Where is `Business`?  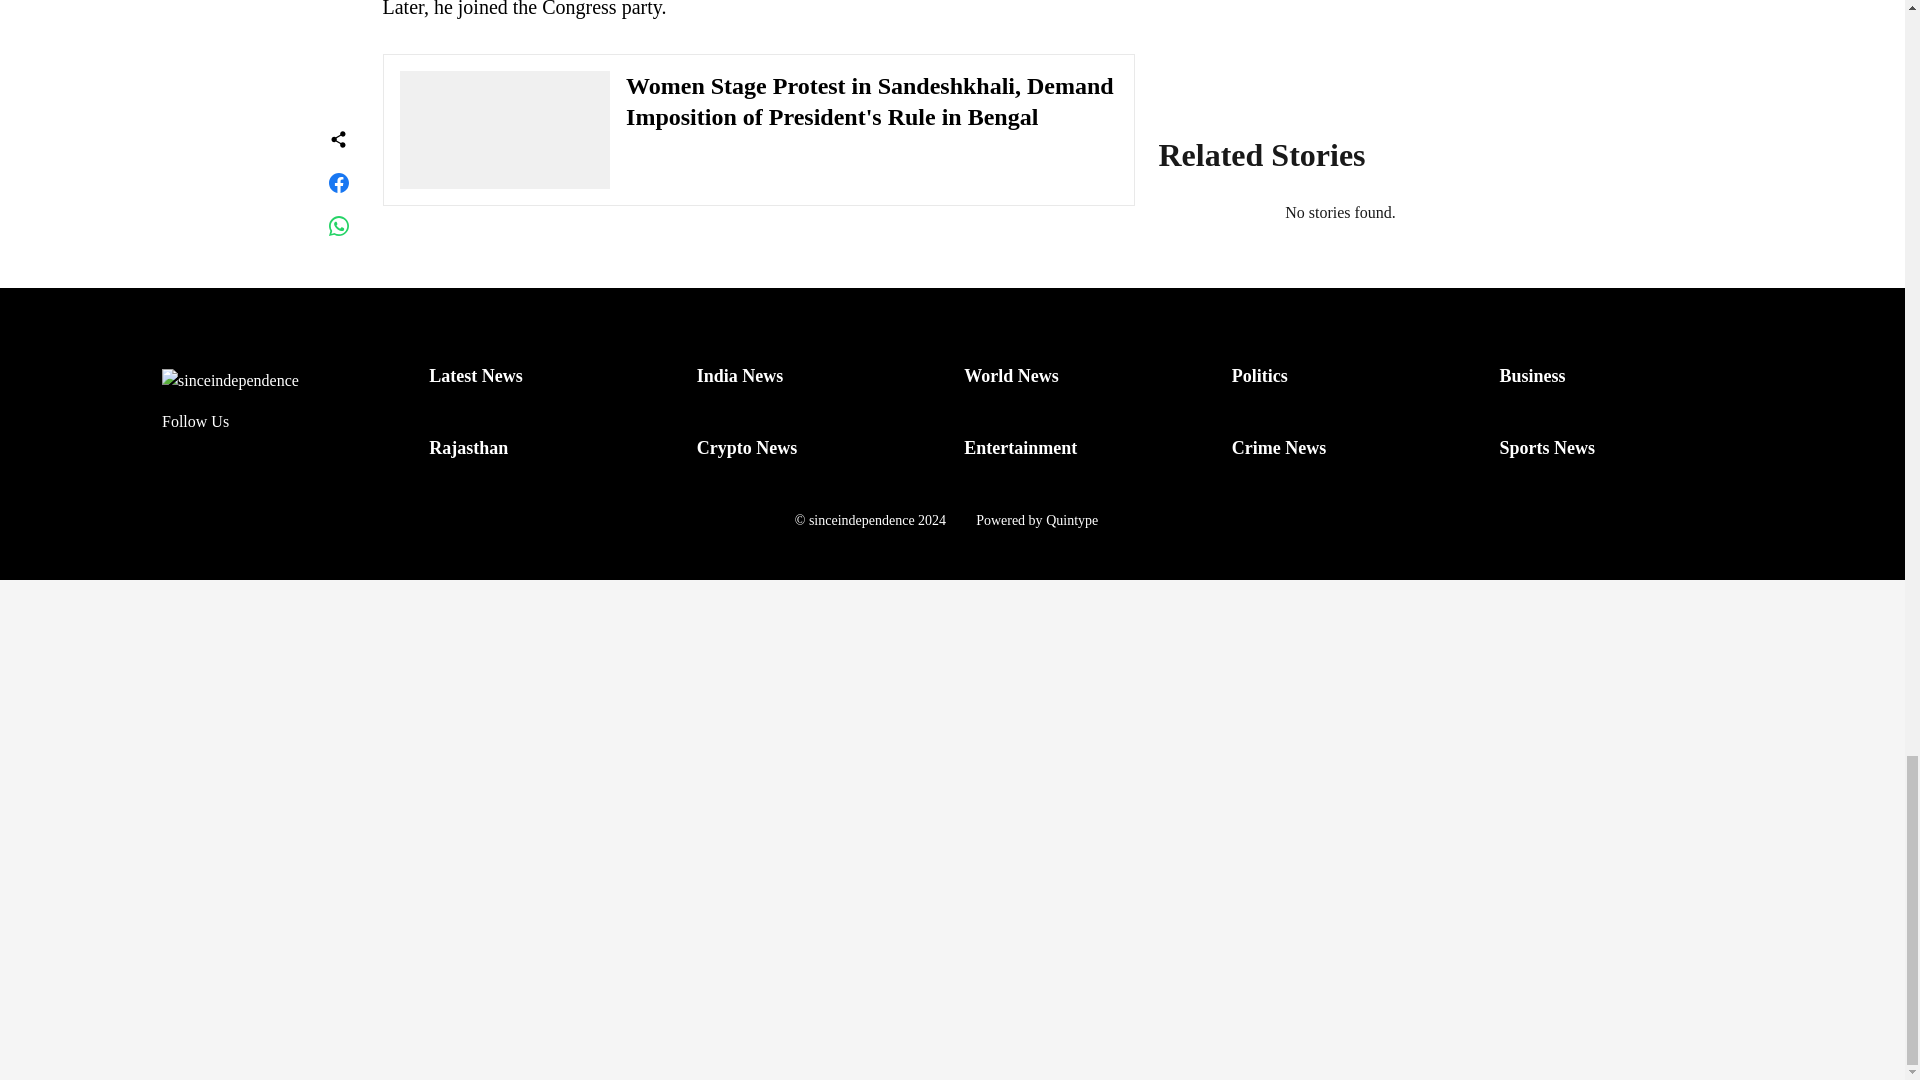 Business is located at coordinates (1532, 376).